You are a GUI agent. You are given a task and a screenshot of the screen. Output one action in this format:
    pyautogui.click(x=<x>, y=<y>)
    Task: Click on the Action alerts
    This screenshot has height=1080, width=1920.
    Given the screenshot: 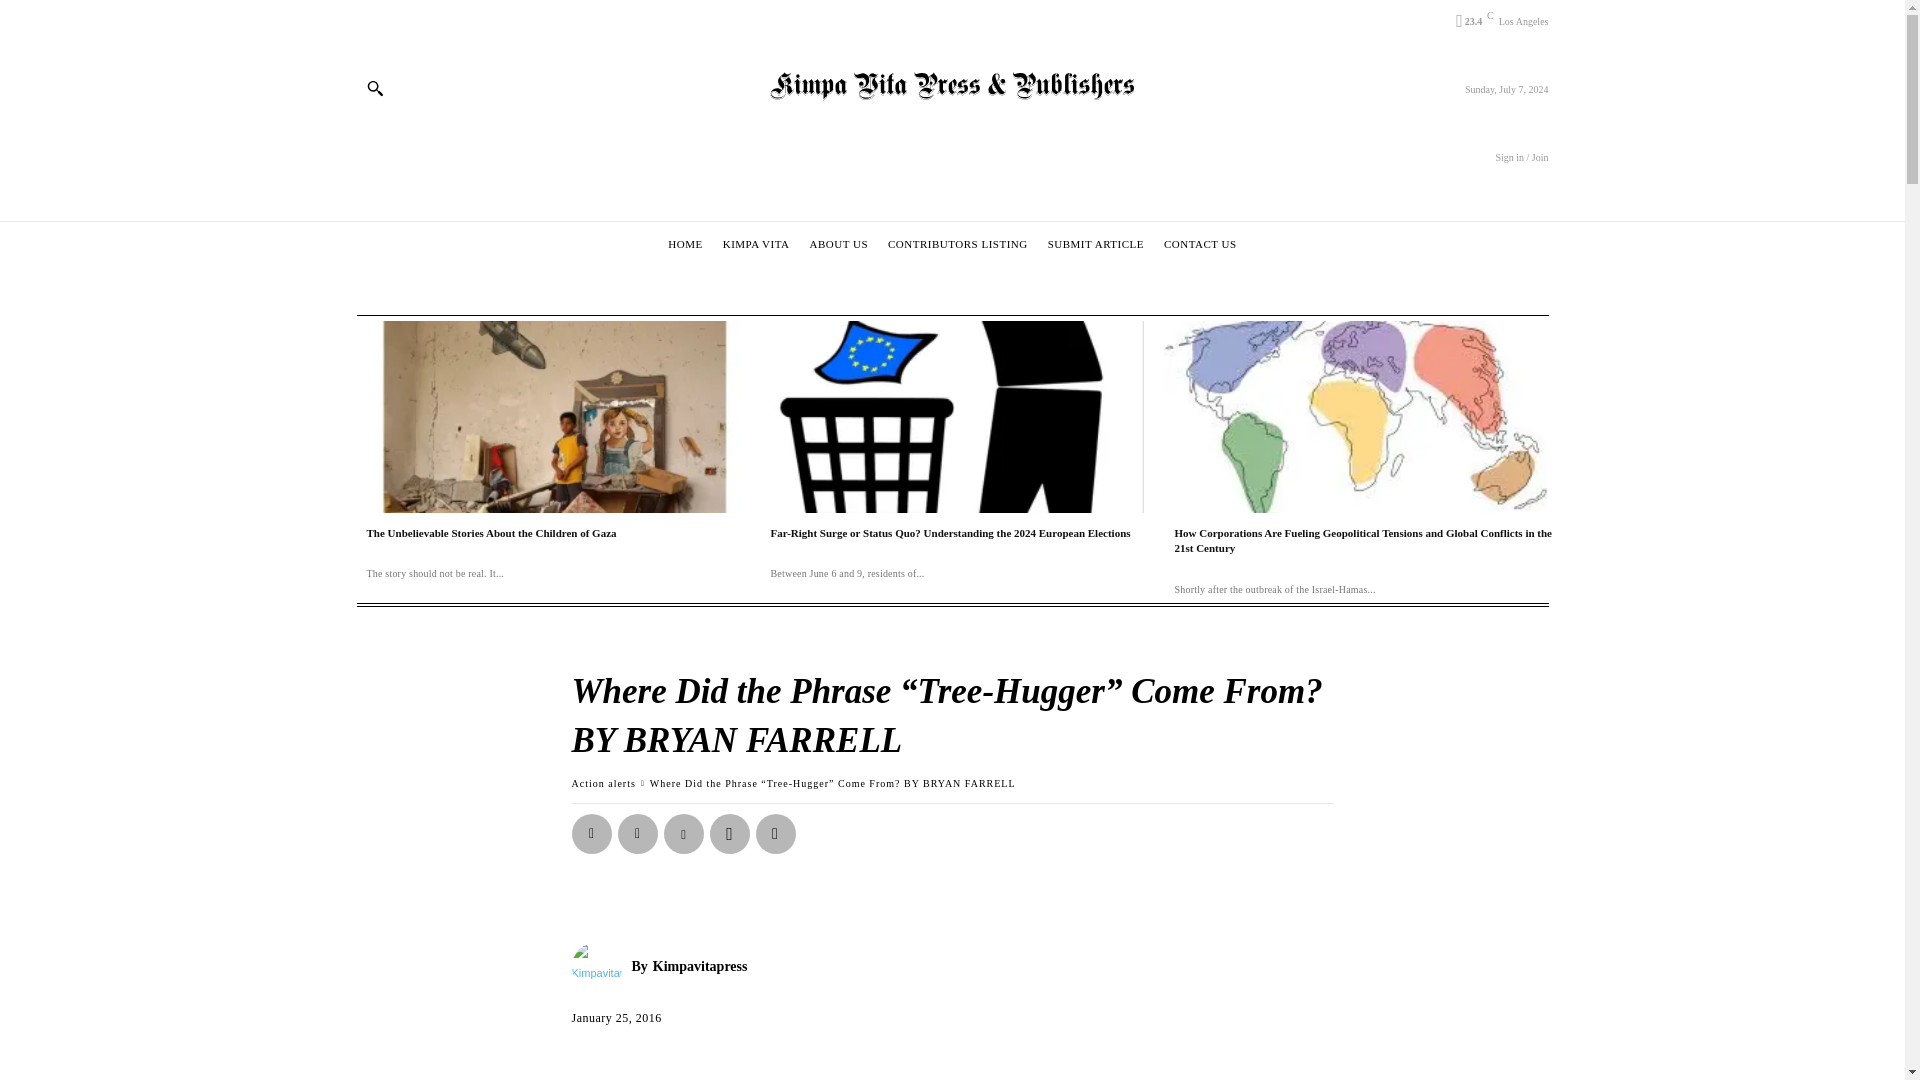 What is the action you would take?
    pyautogui.click(x=604, y=783)
    